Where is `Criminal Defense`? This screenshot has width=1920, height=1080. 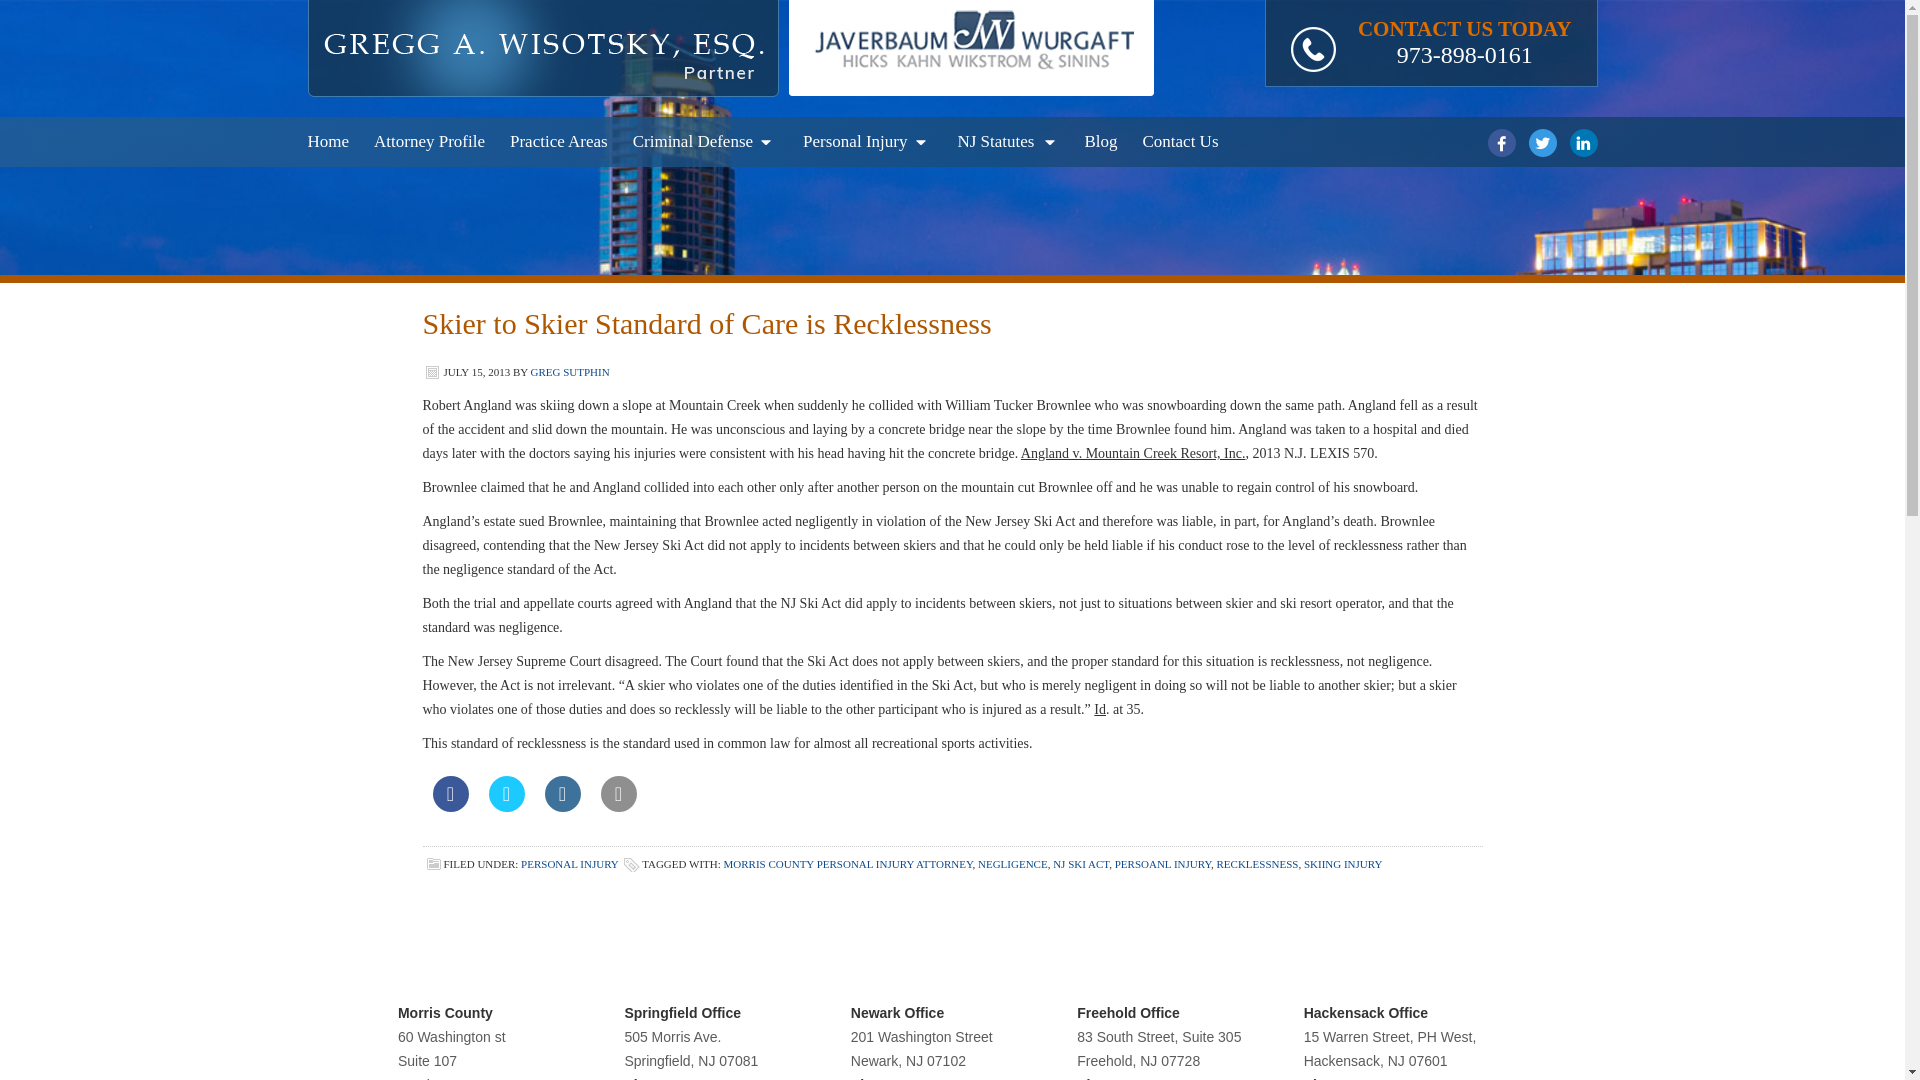
Criminal Defense is located at coordinates (705, 142).